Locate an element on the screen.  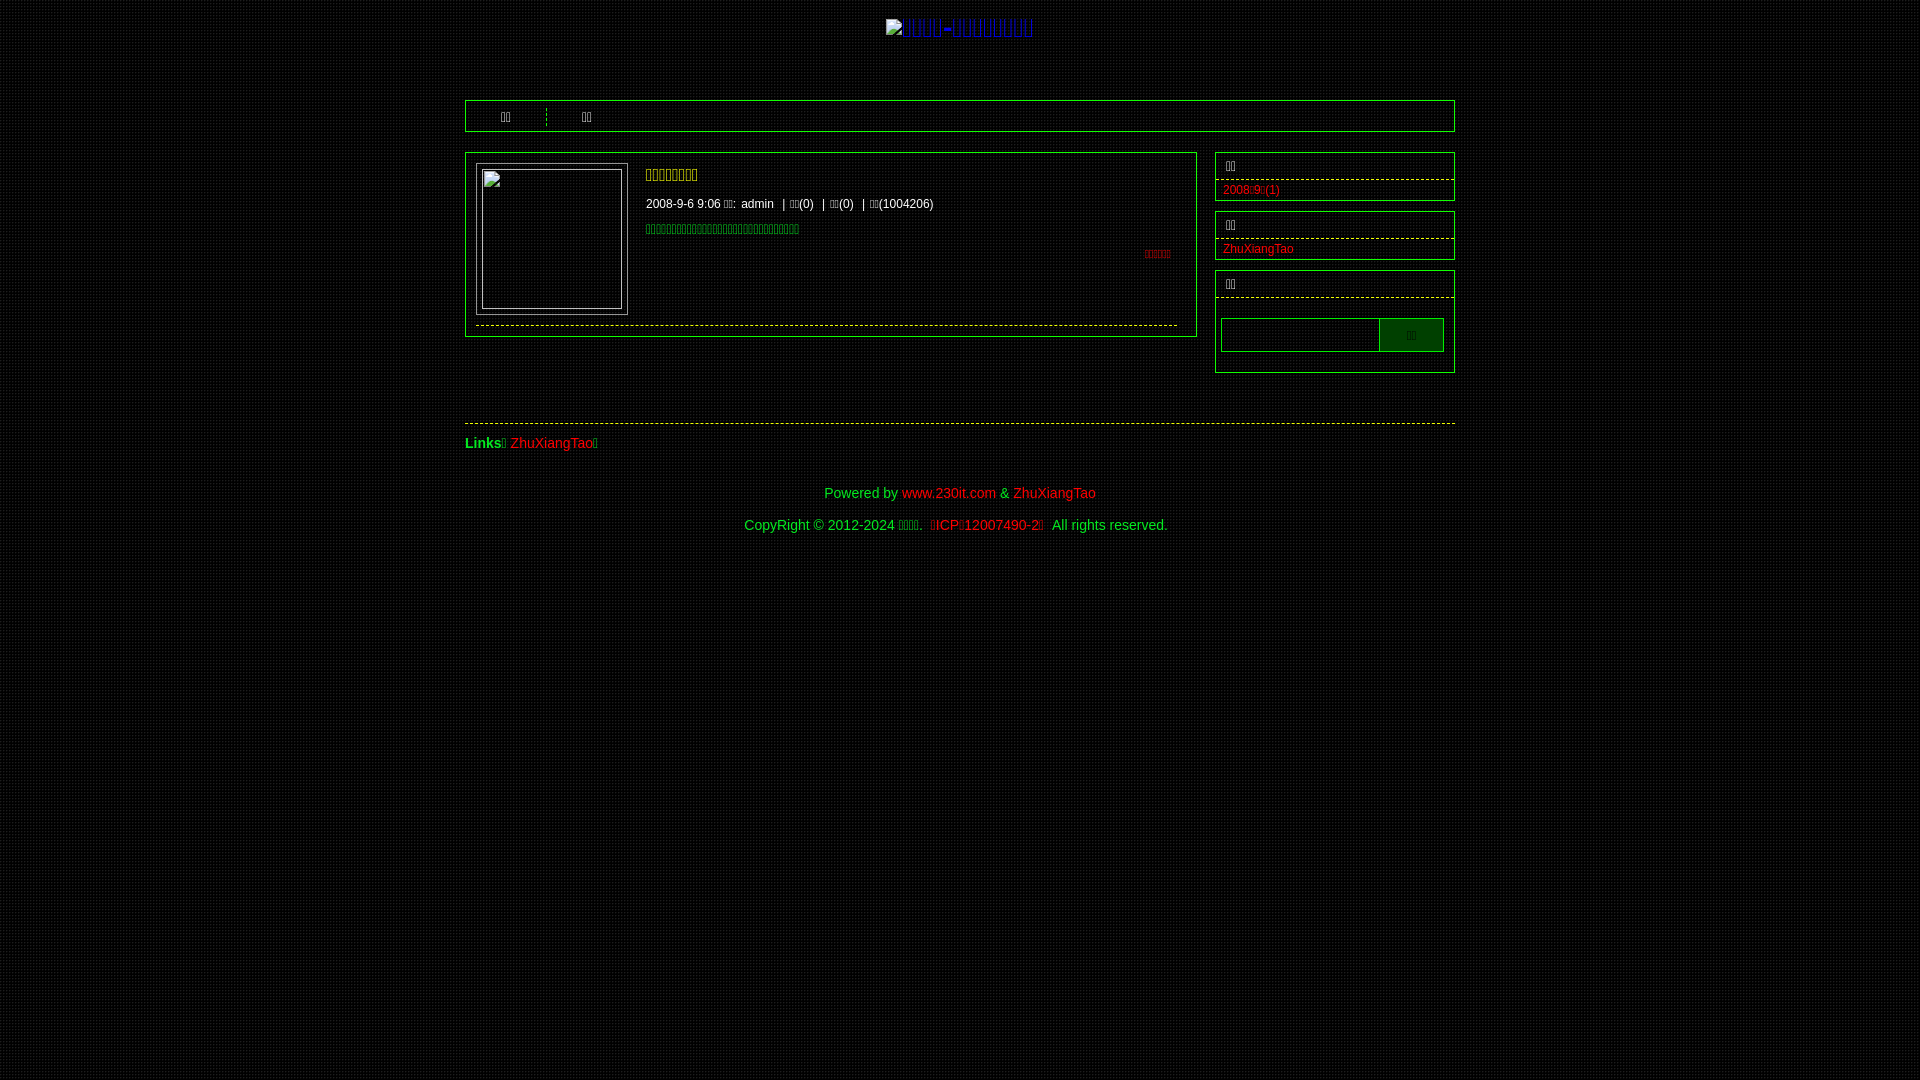
admin is located at coordinates (758, 204).